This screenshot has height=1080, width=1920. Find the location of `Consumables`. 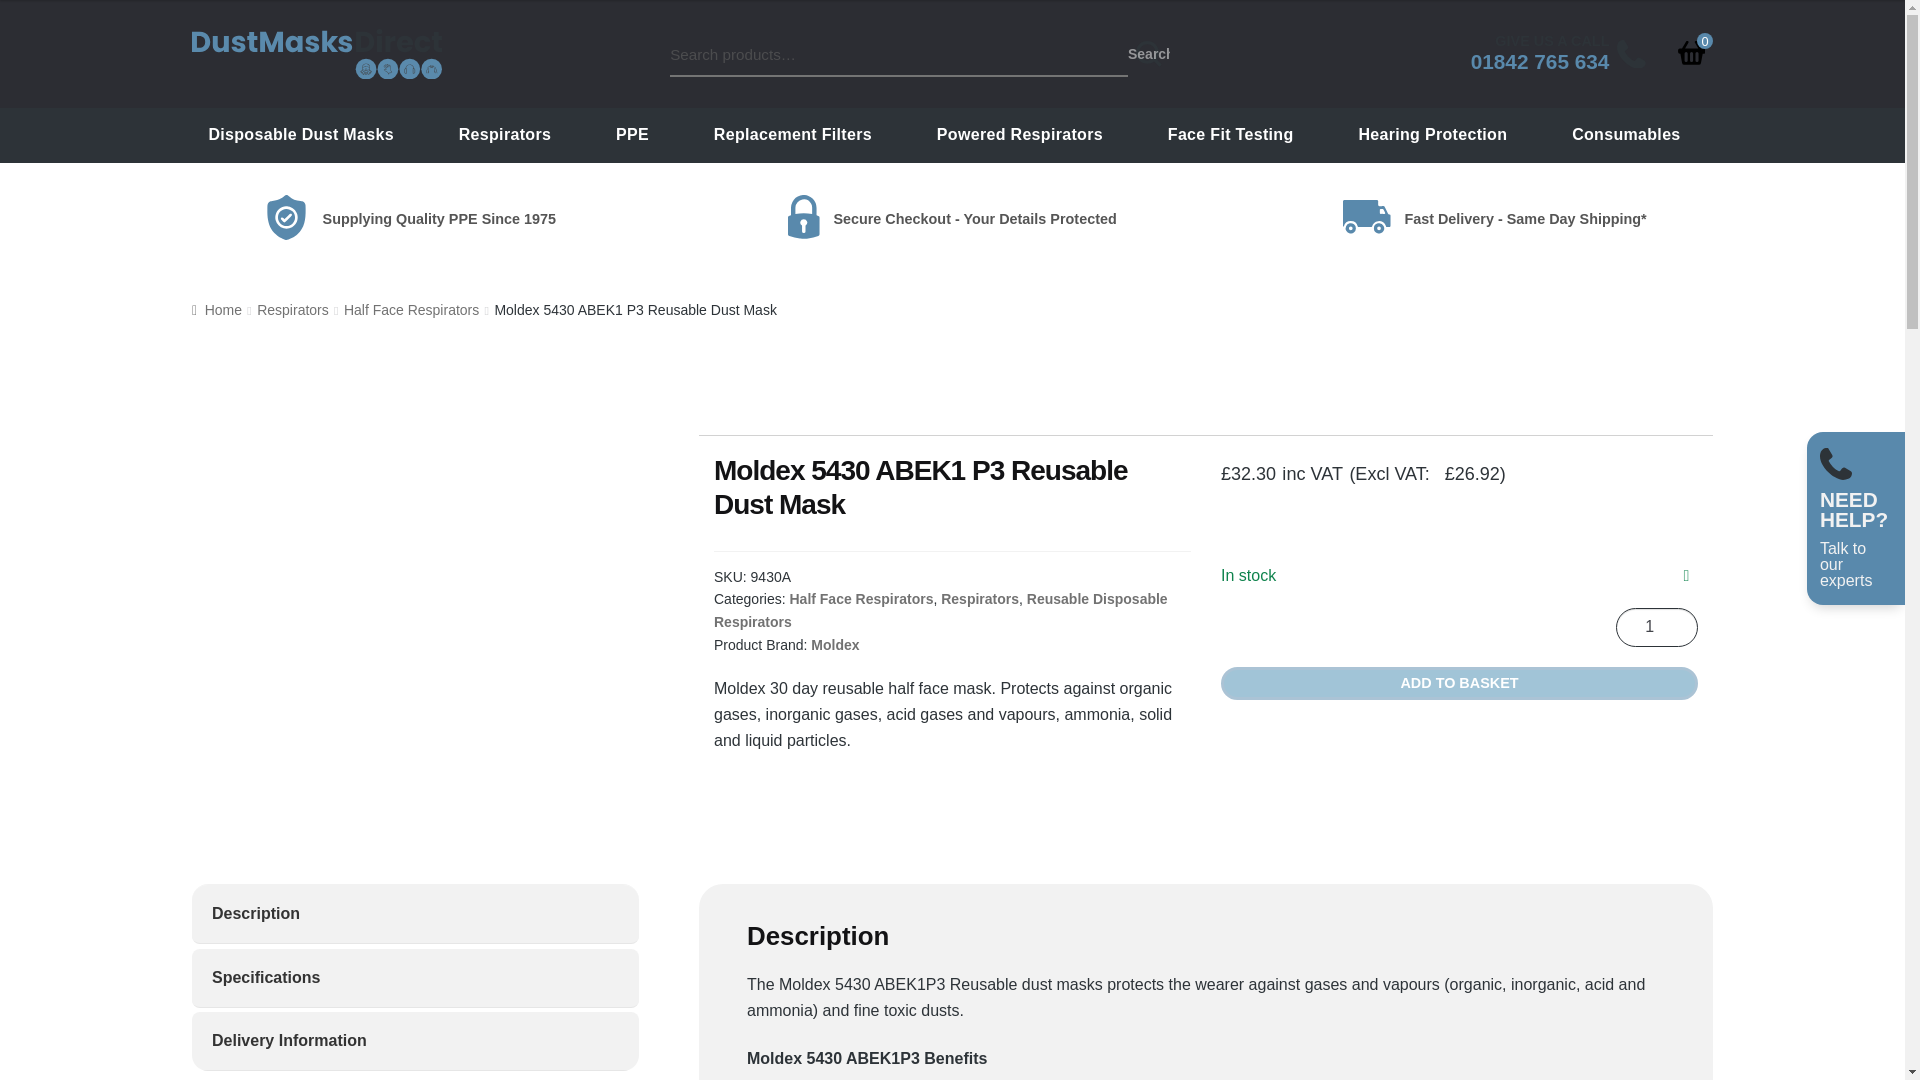

Consumables is located at coordinates (1626, 135).